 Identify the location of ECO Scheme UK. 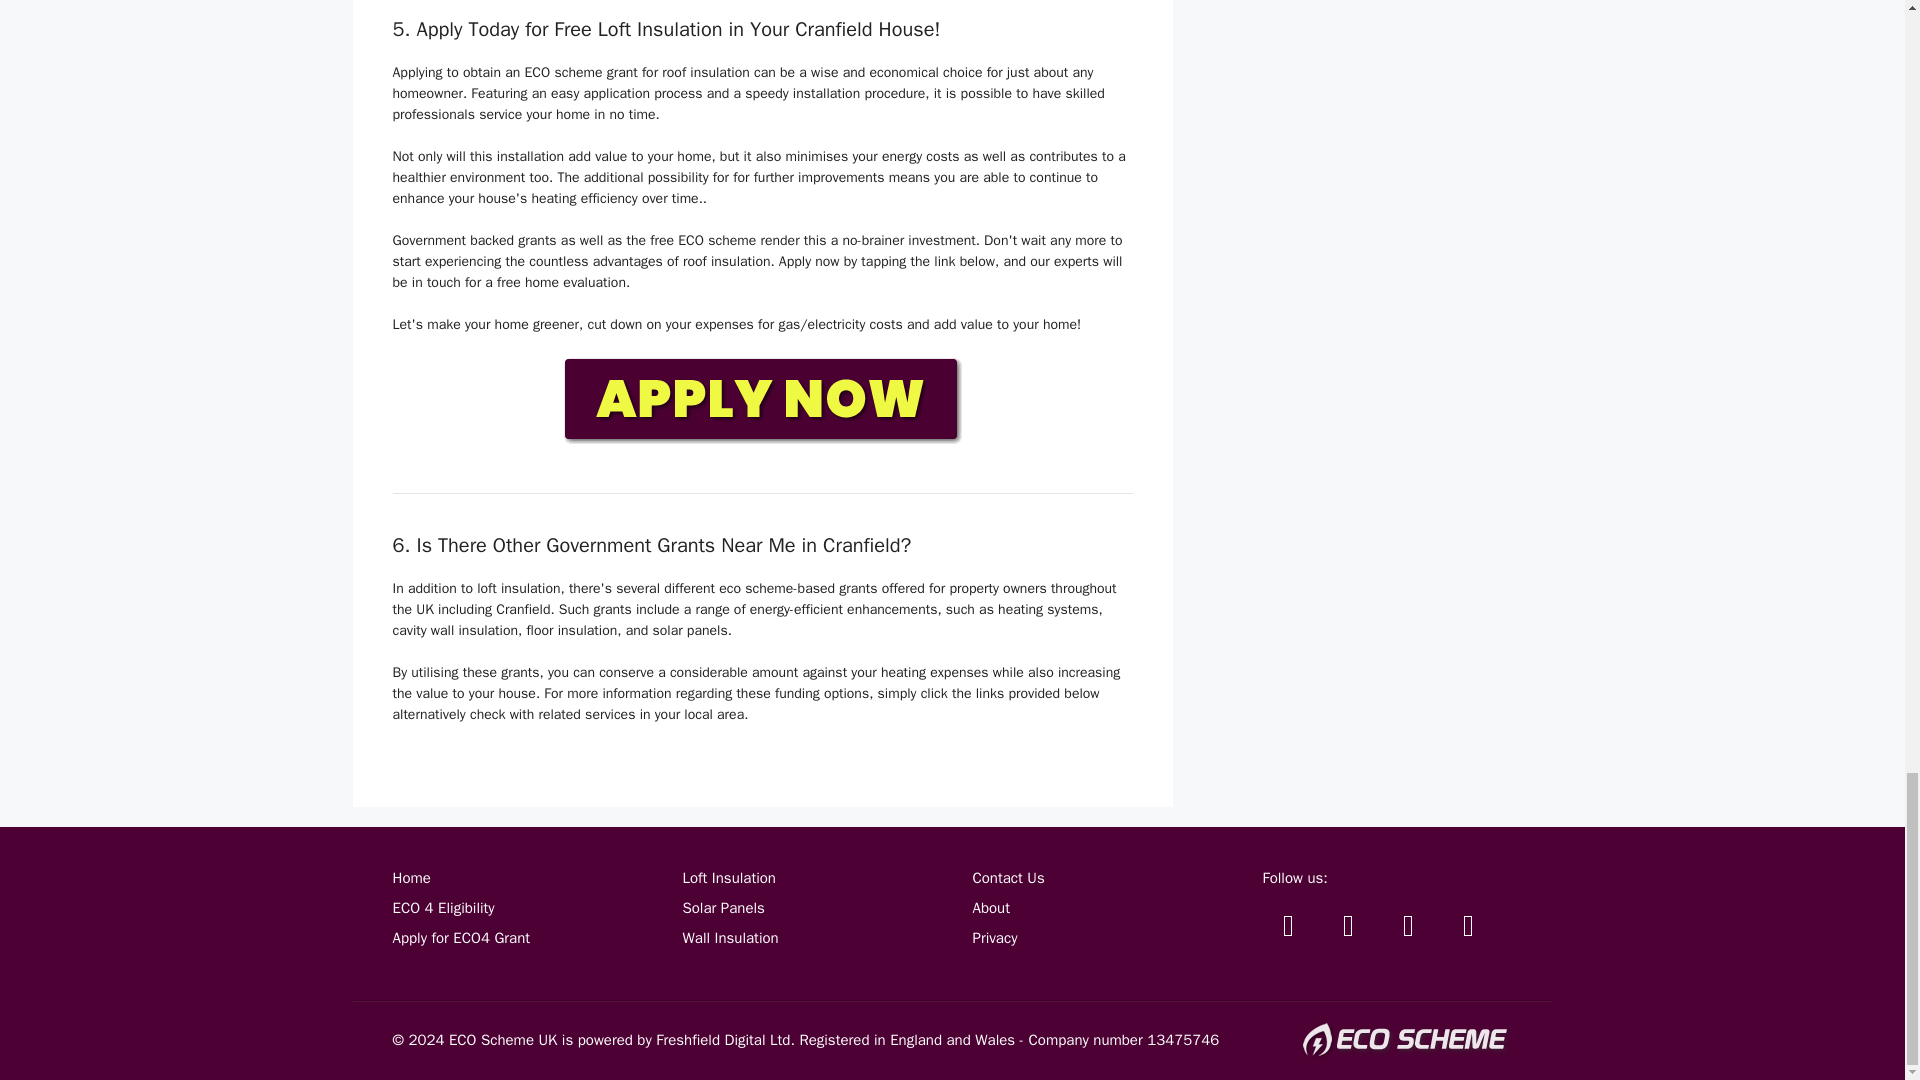
(502, 1040).